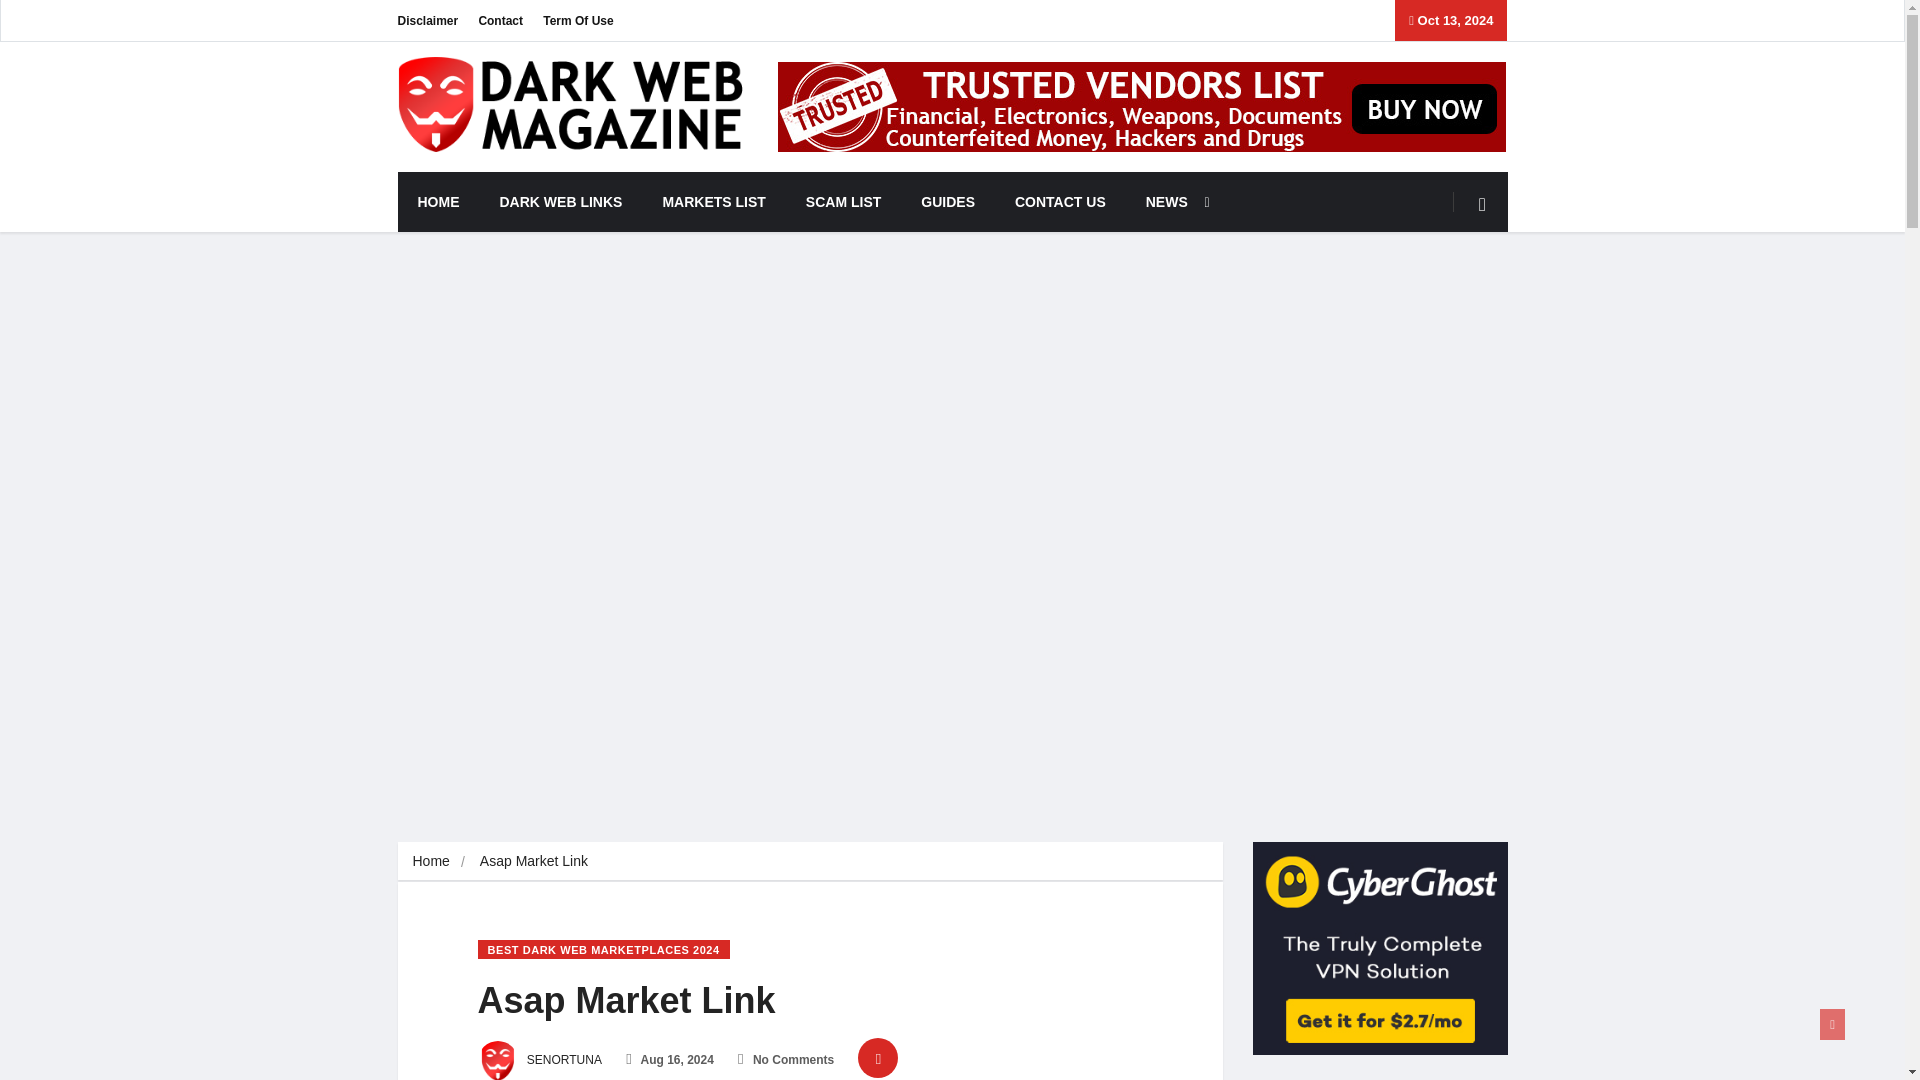  I want to click on DARK WEB LINKS, so click(562, 202).